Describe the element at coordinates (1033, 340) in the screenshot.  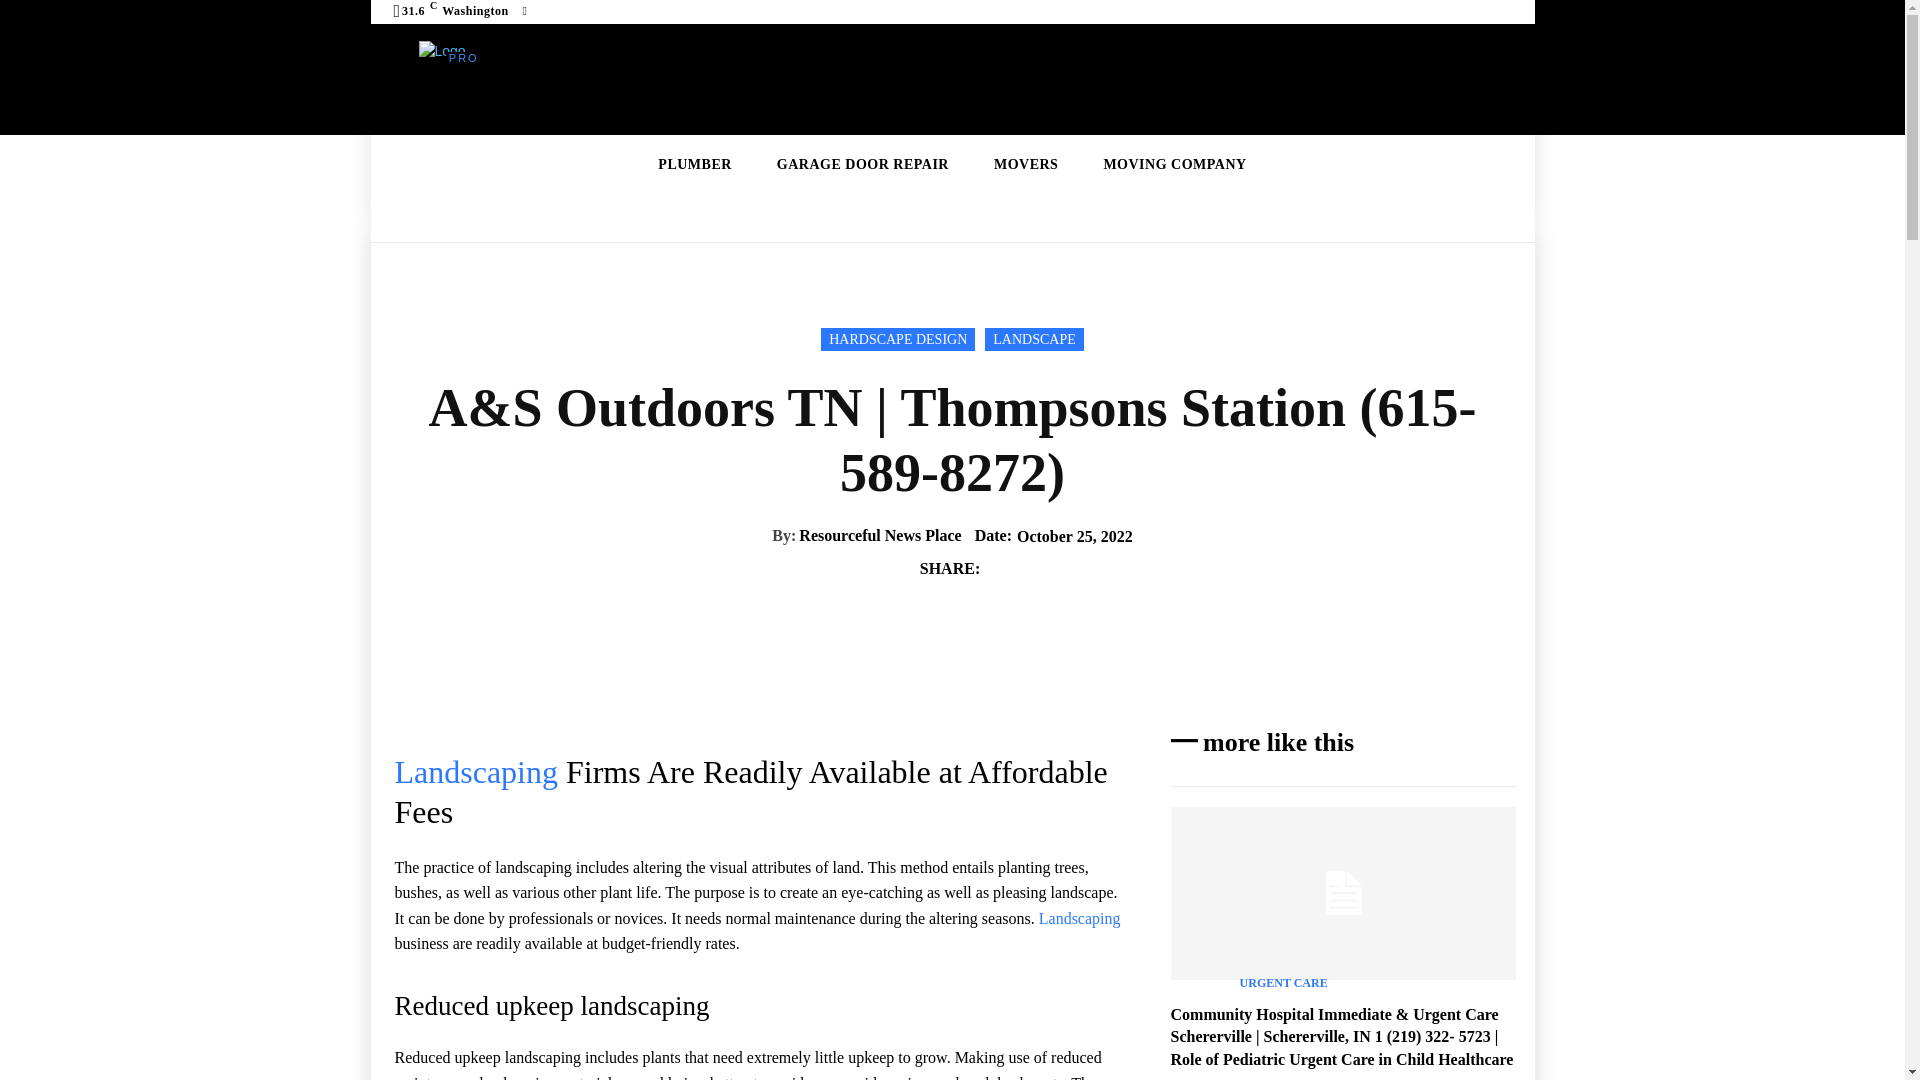
I see `LANDSCAPE` at that location.